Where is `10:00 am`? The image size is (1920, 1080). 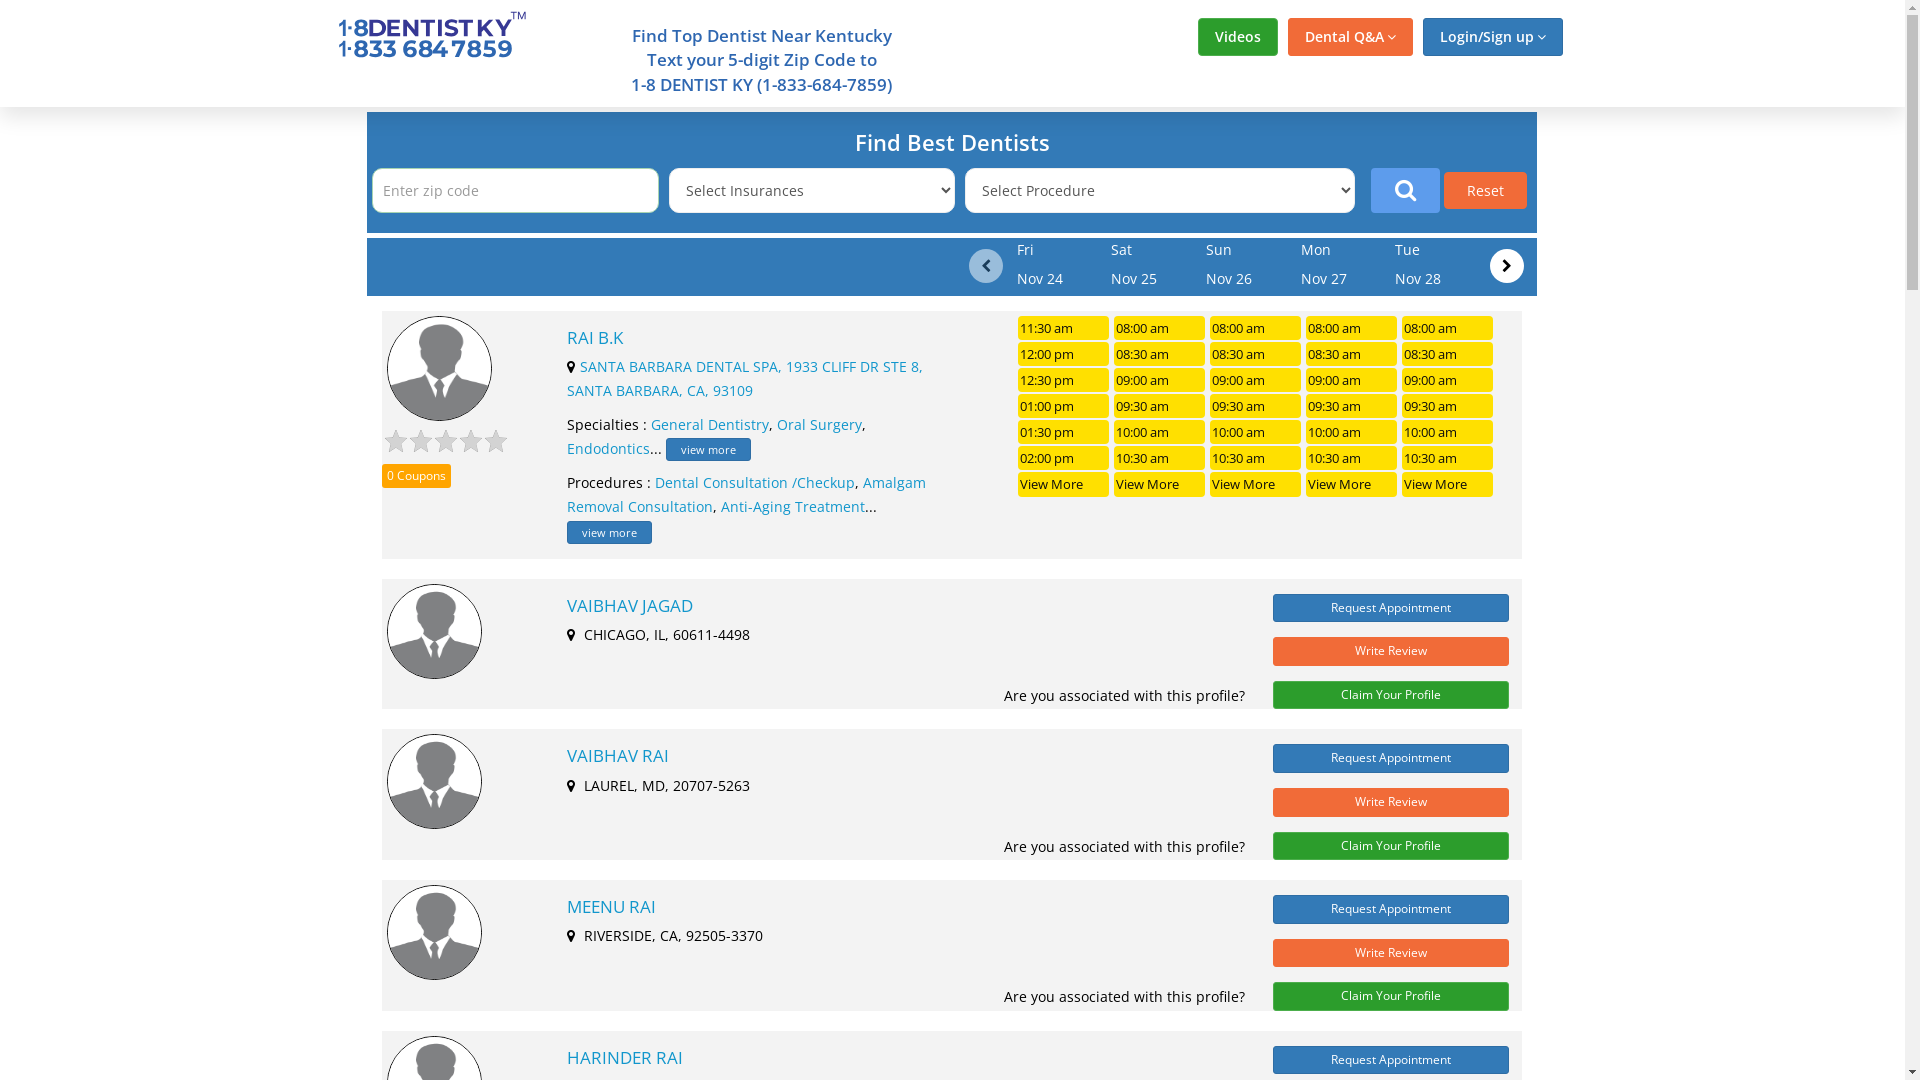
10:00 am is located at coordinates (1256, 432).